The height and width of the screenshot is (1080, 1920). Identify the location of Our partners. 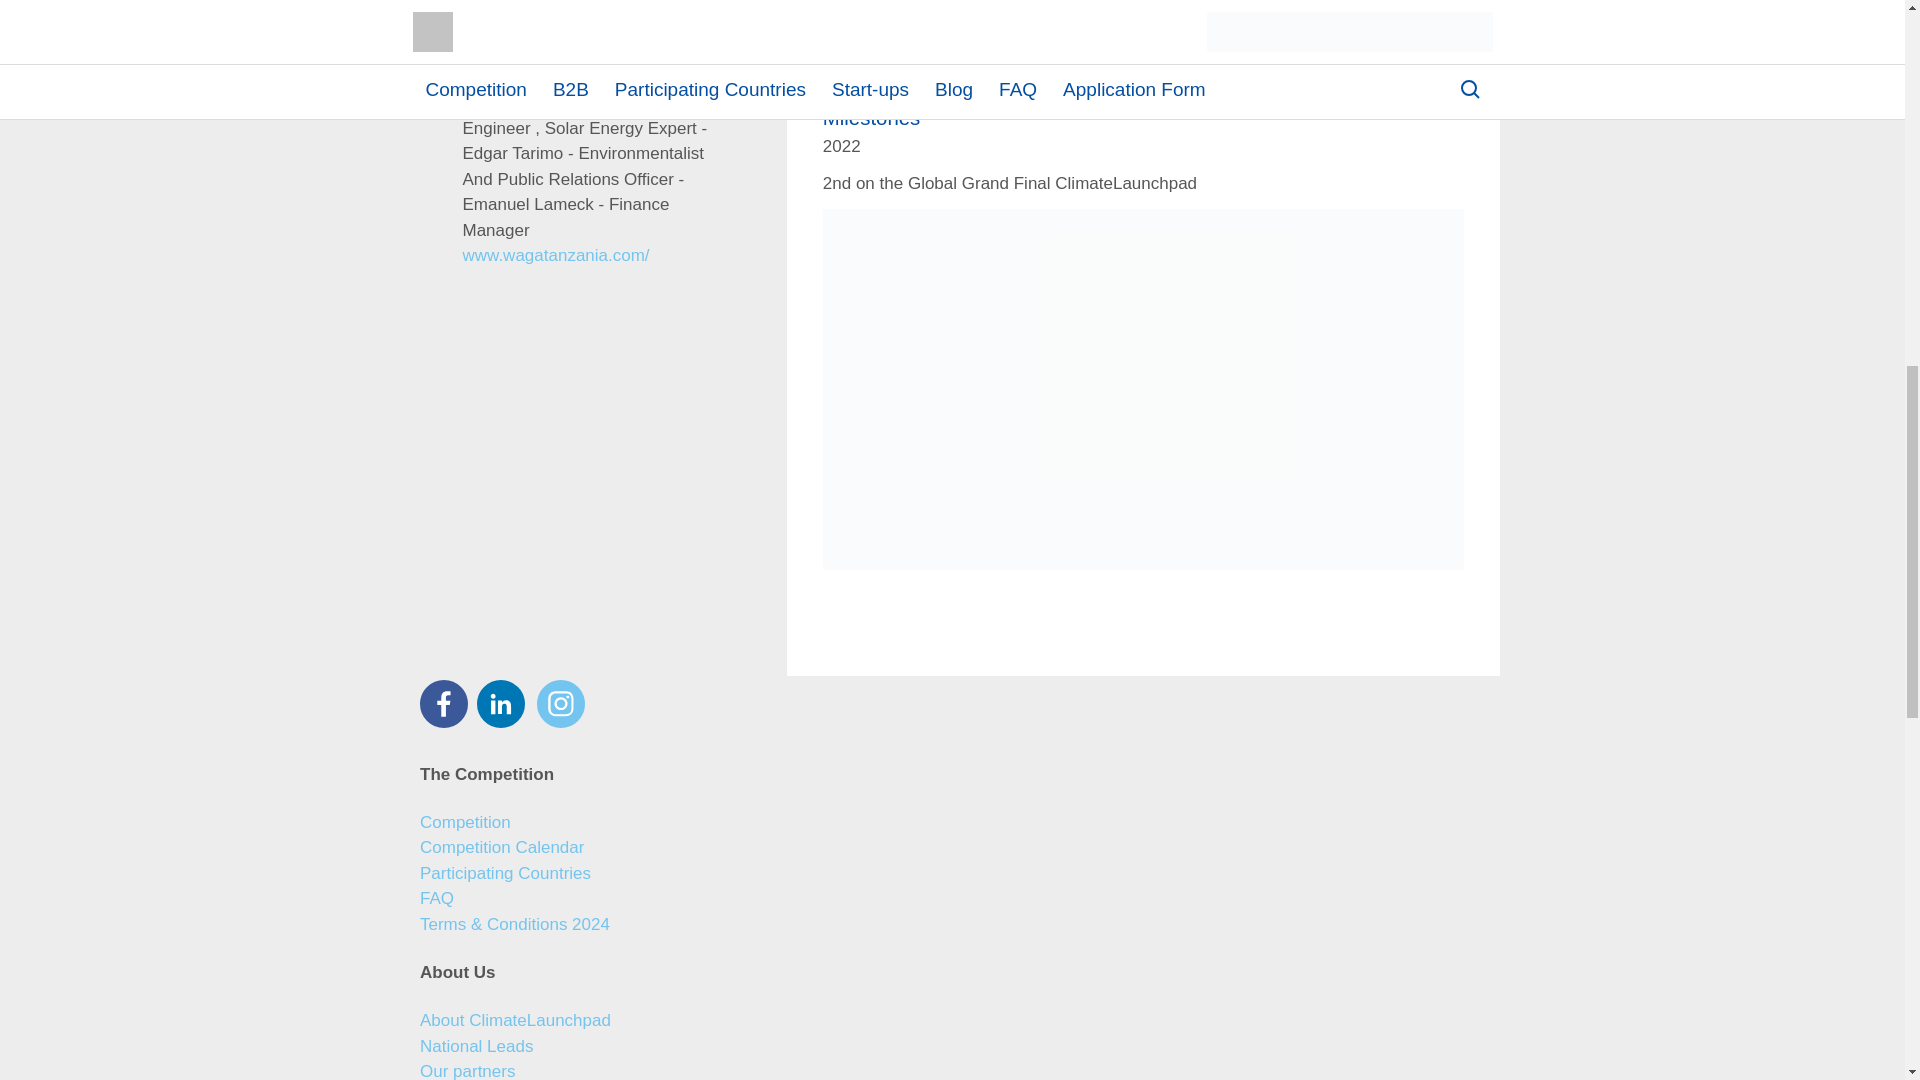
(467, 1070).